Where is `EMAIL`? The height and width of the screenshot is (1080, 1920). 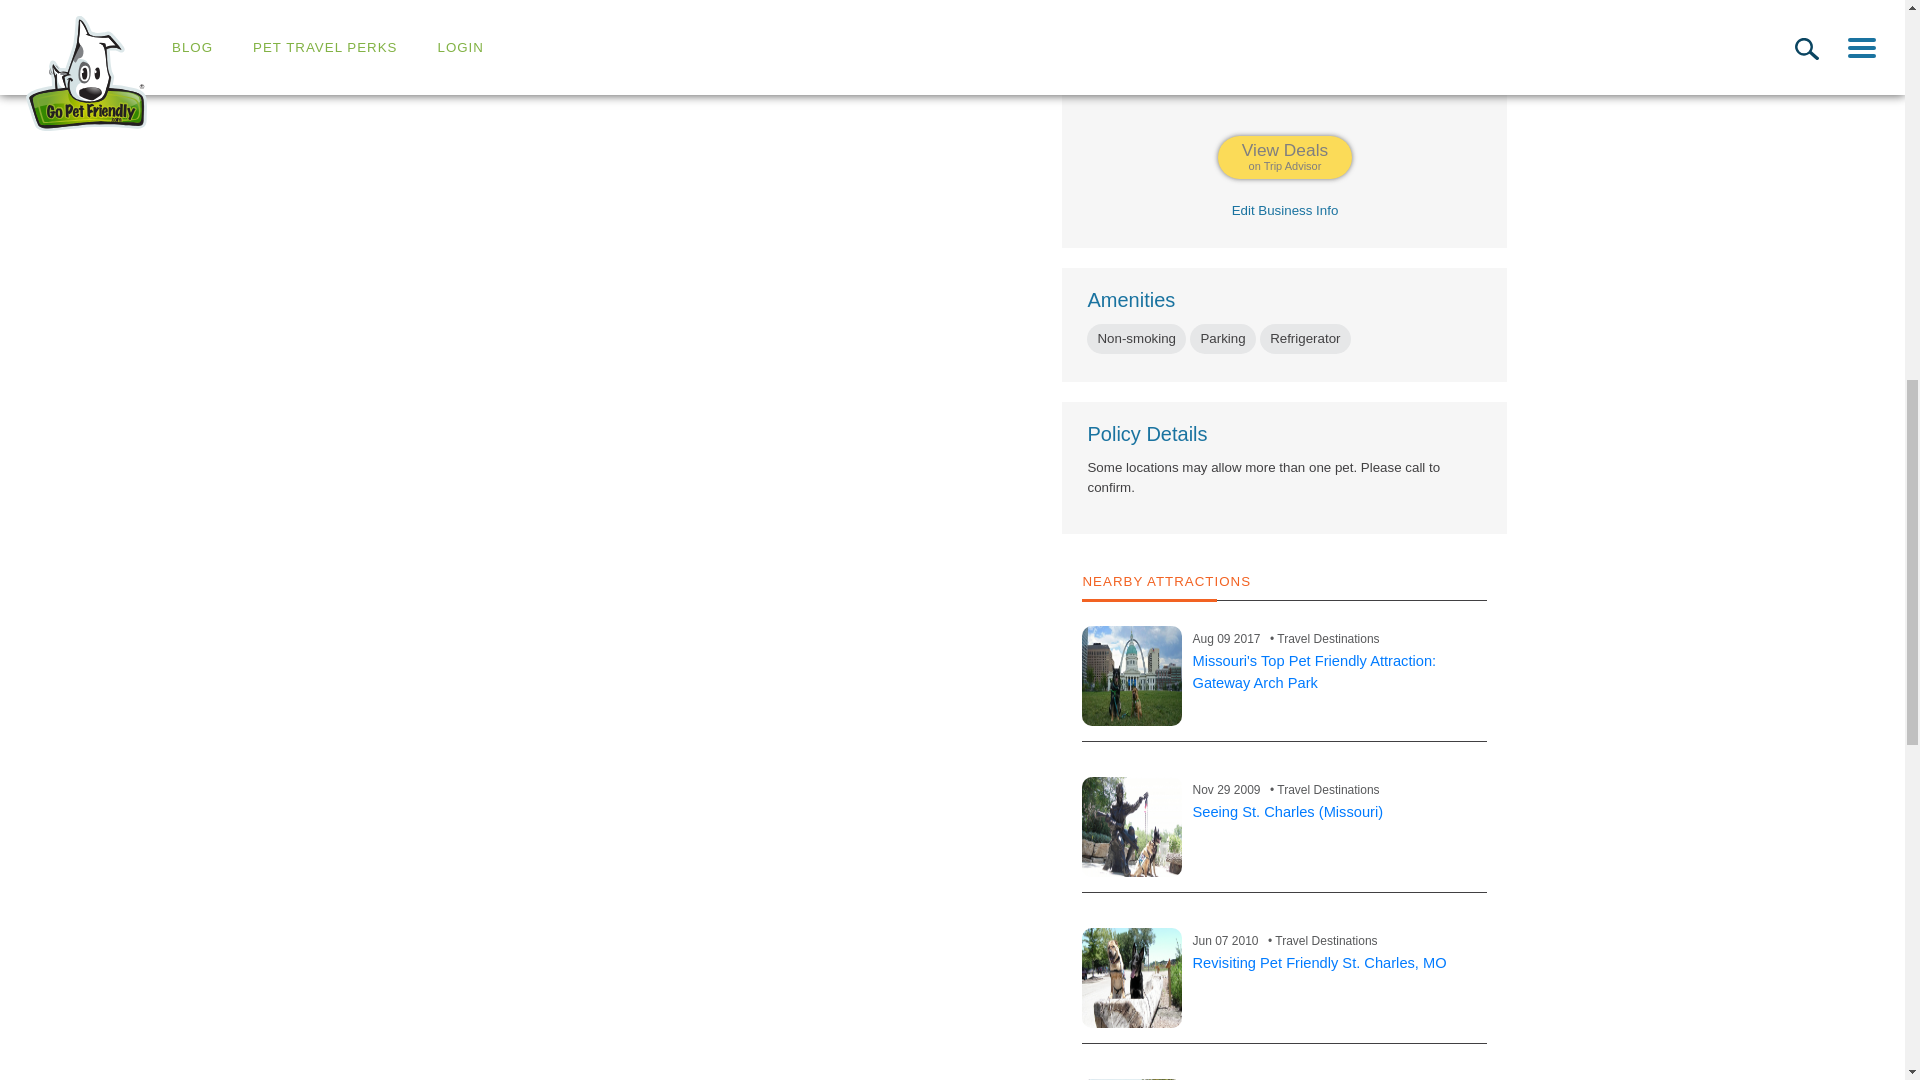
EMAIL is located at coordinates (1323, 85).